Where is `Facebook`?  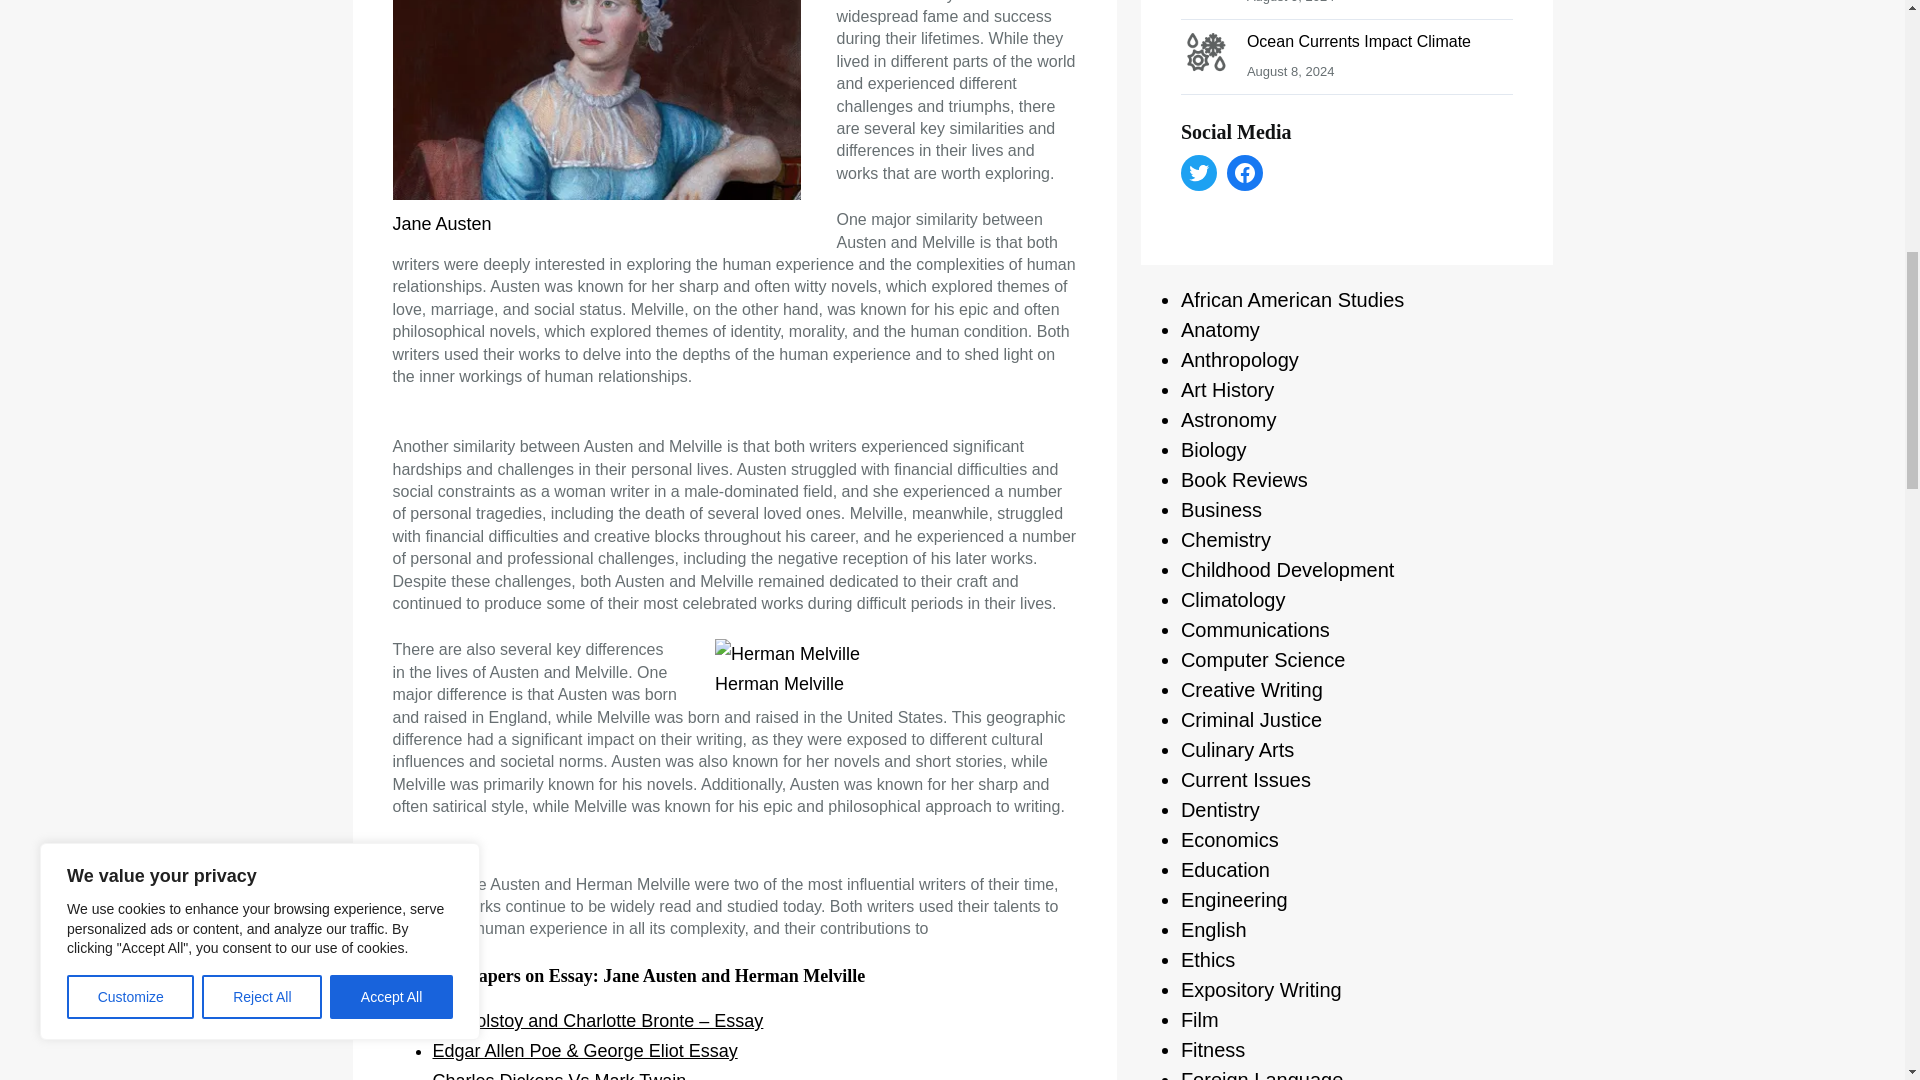
Facebook is located at coordinates (1244, 173).